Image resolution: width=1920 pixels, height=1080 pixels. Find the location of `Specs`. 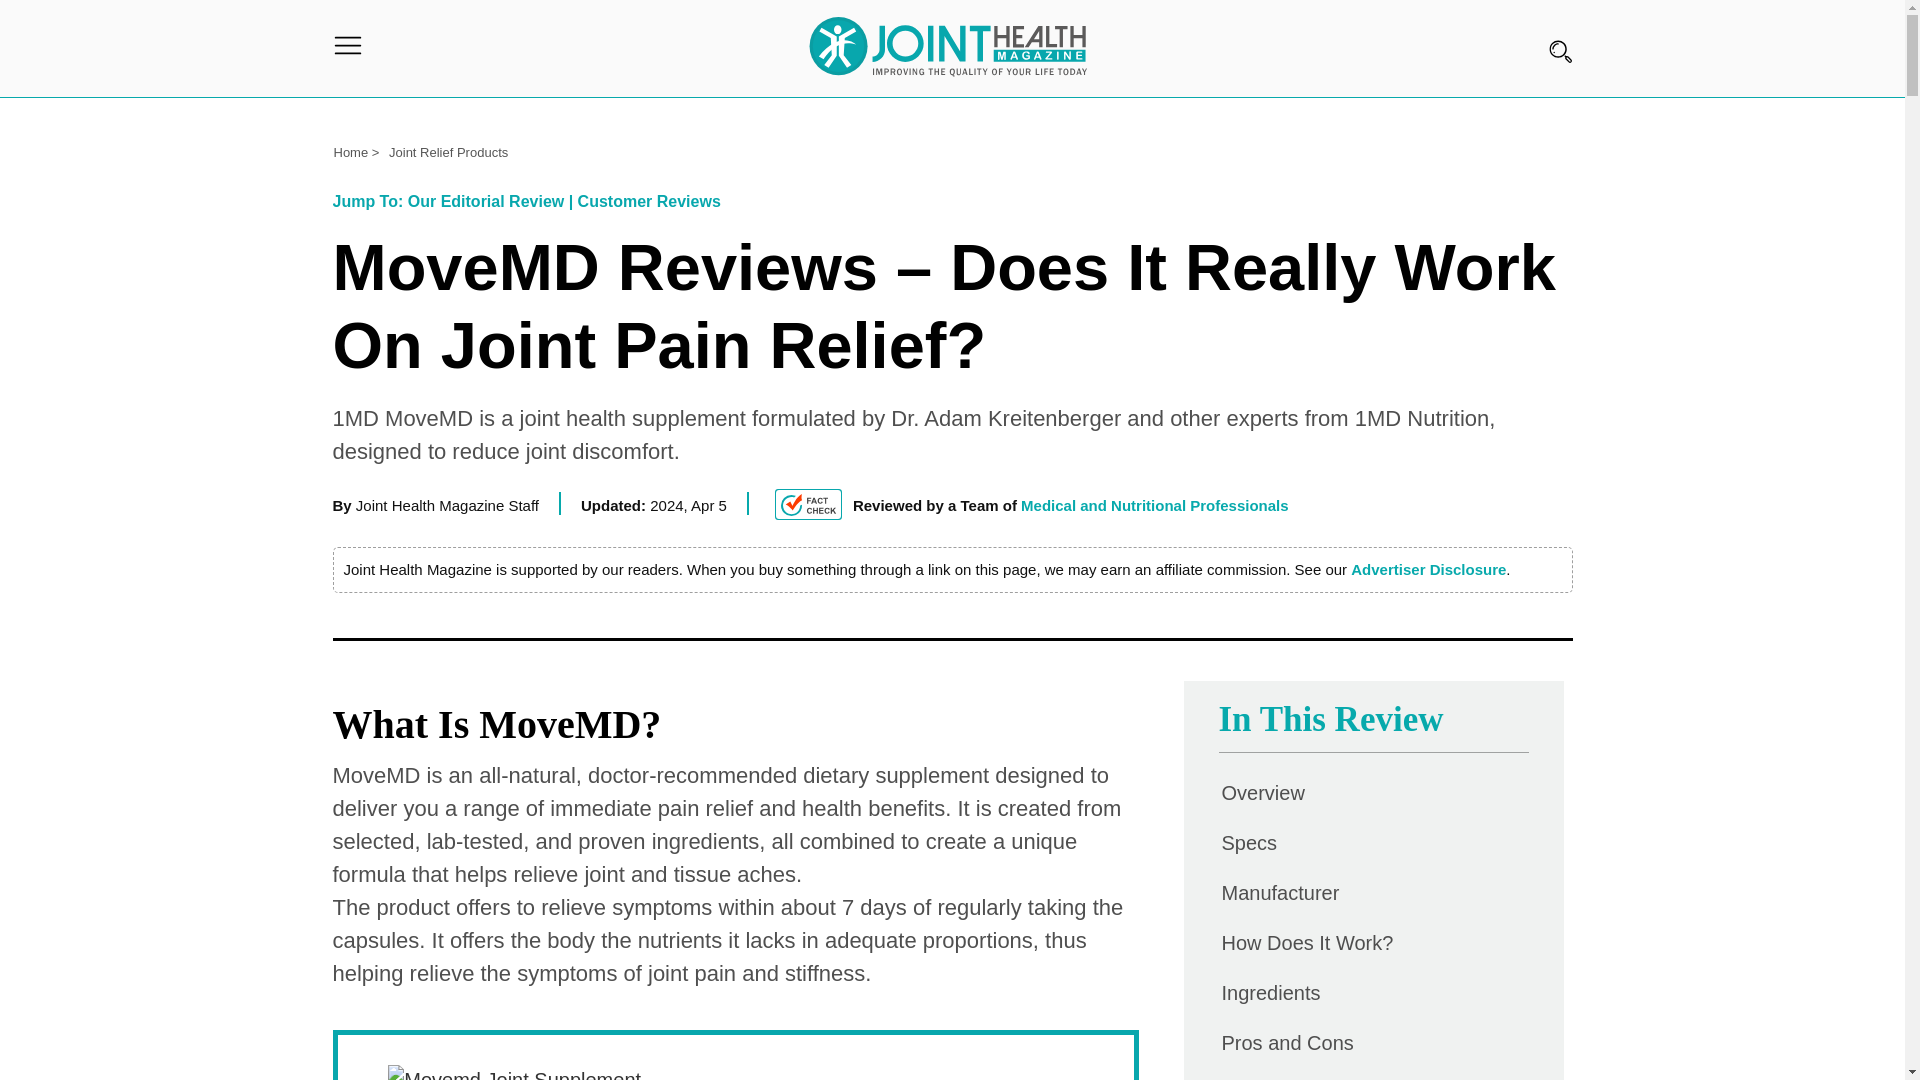

Specs is located at coordinates (1248, 842).